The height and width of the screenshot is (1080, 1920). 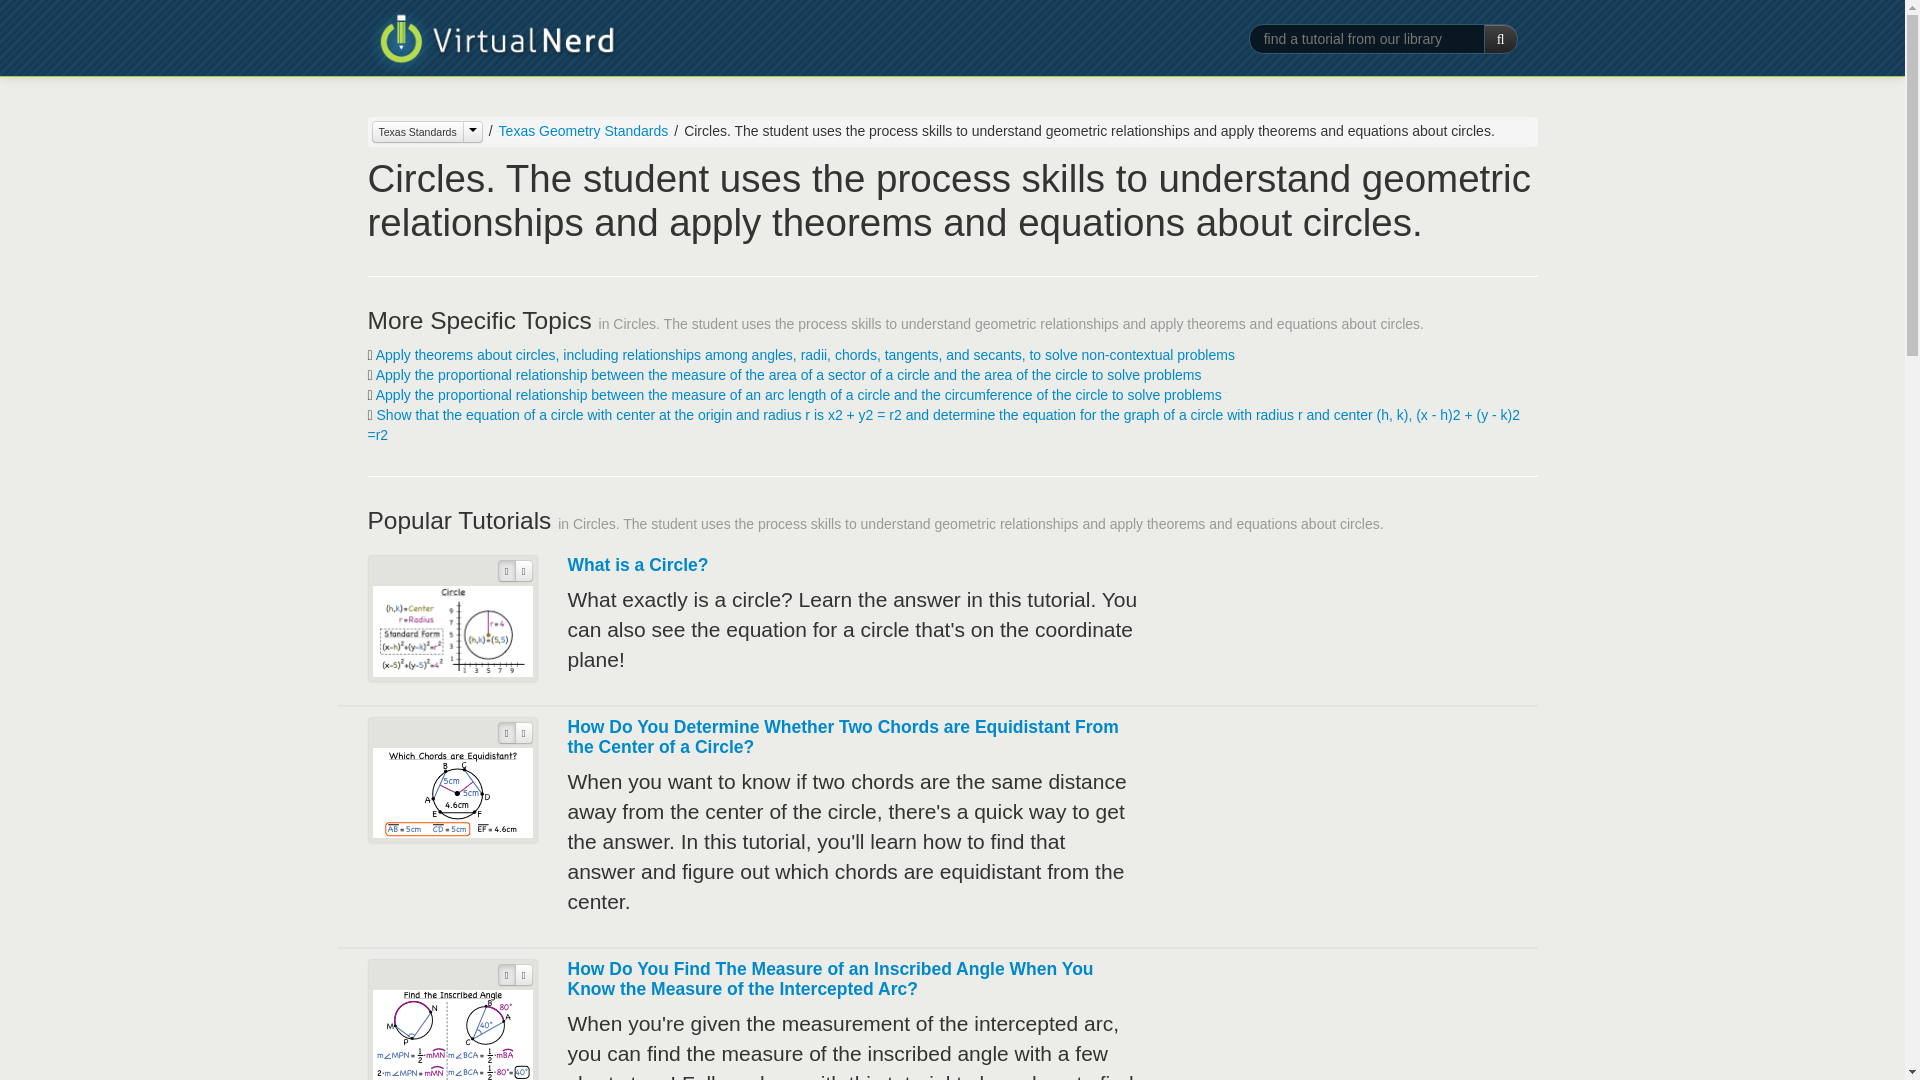 What do you see at coordinates (638, 564) in the screenshot?
I see `What is a Circle?` at bounding box center [638, 564].